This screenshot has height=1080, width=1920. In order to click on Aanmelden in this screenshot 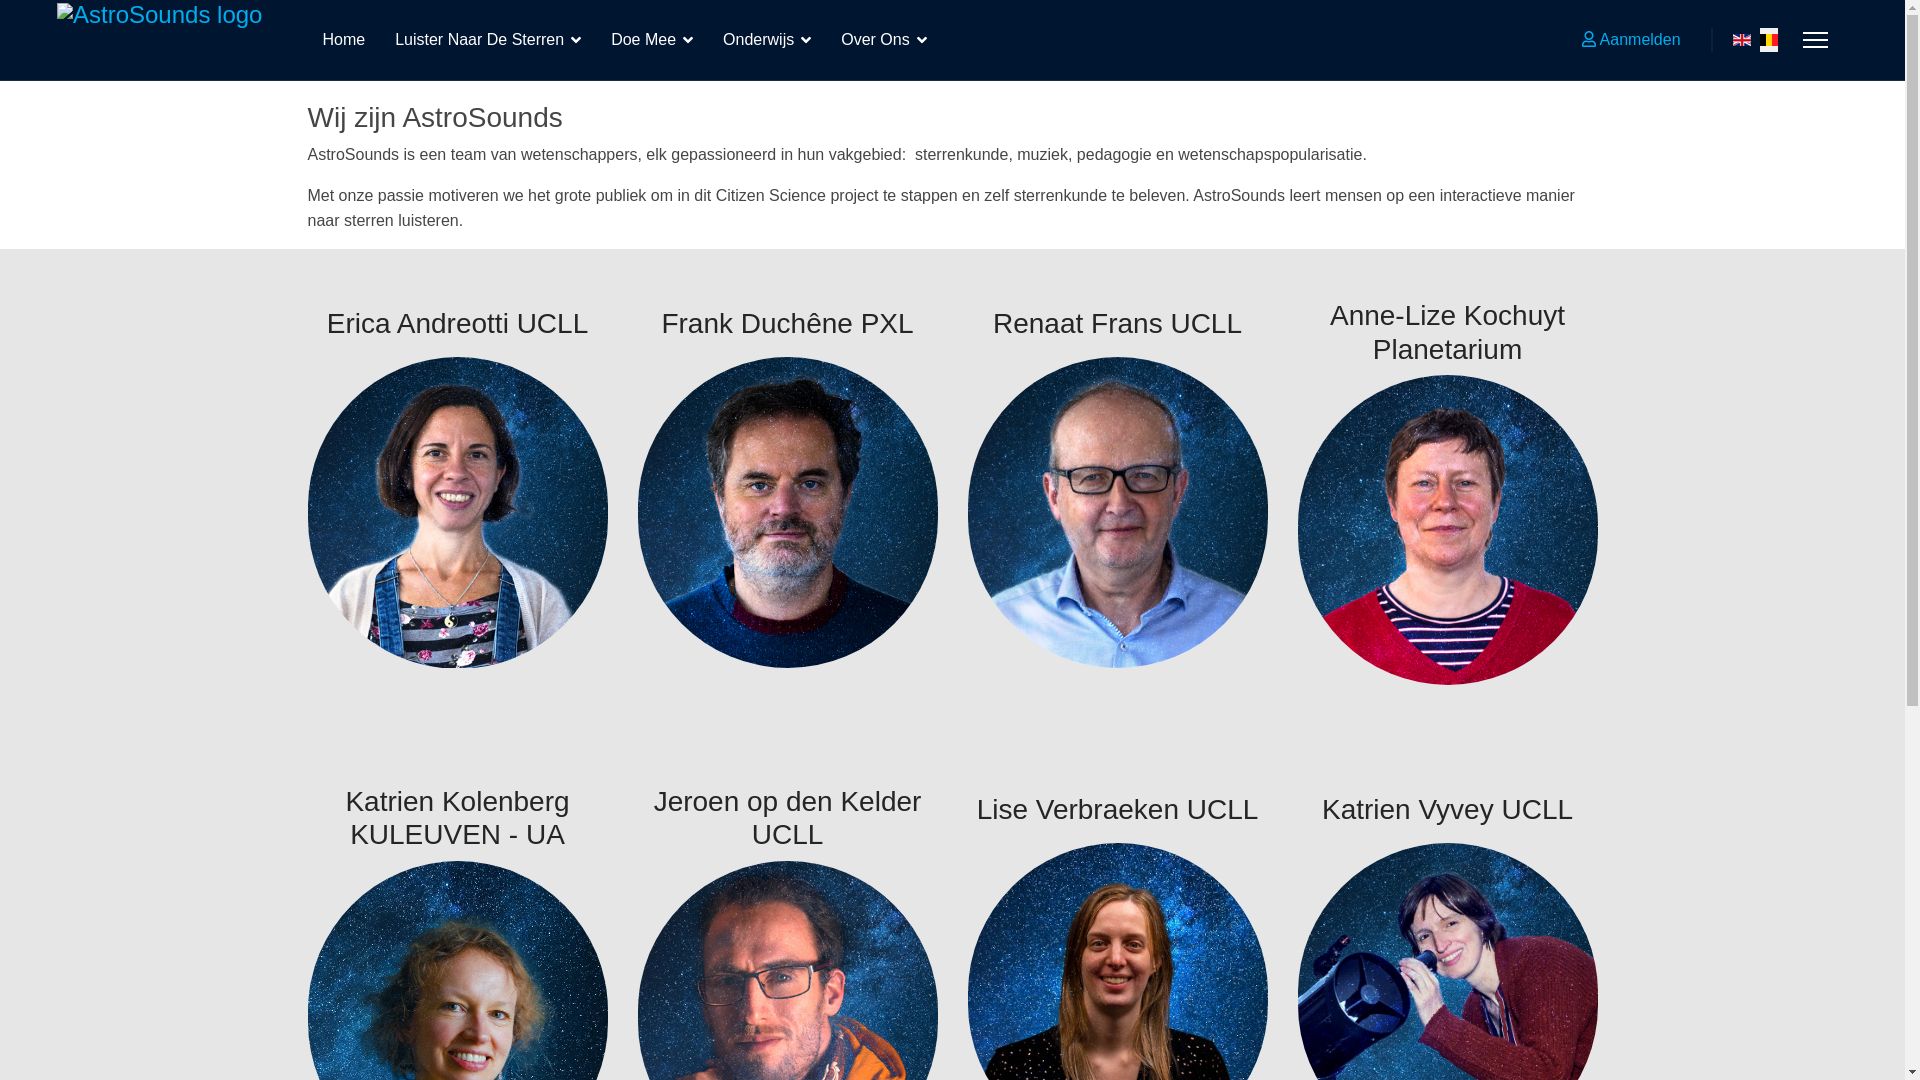, I will do `click(1632, 40)`.